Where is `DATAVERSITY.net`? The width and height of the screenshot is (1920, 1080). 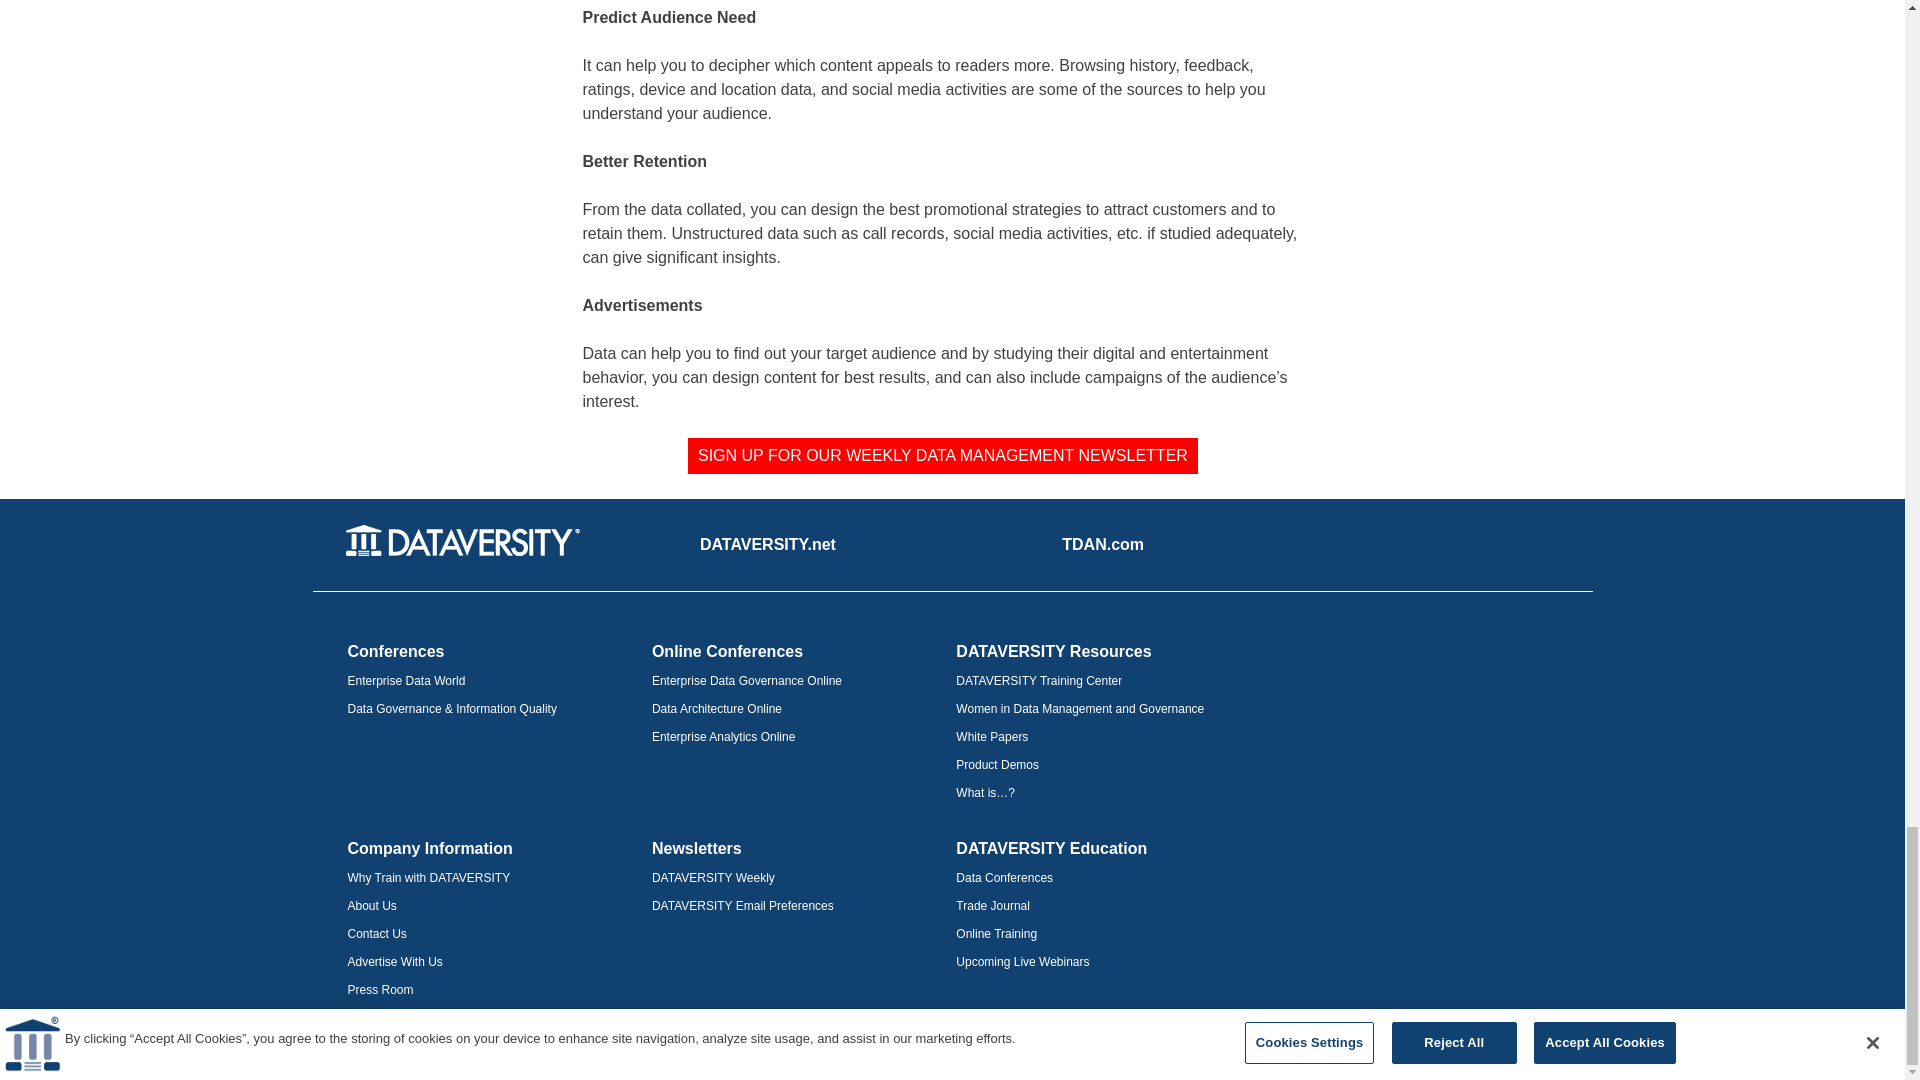 DATAVERSITY.net is located at coordinates (768, 545).